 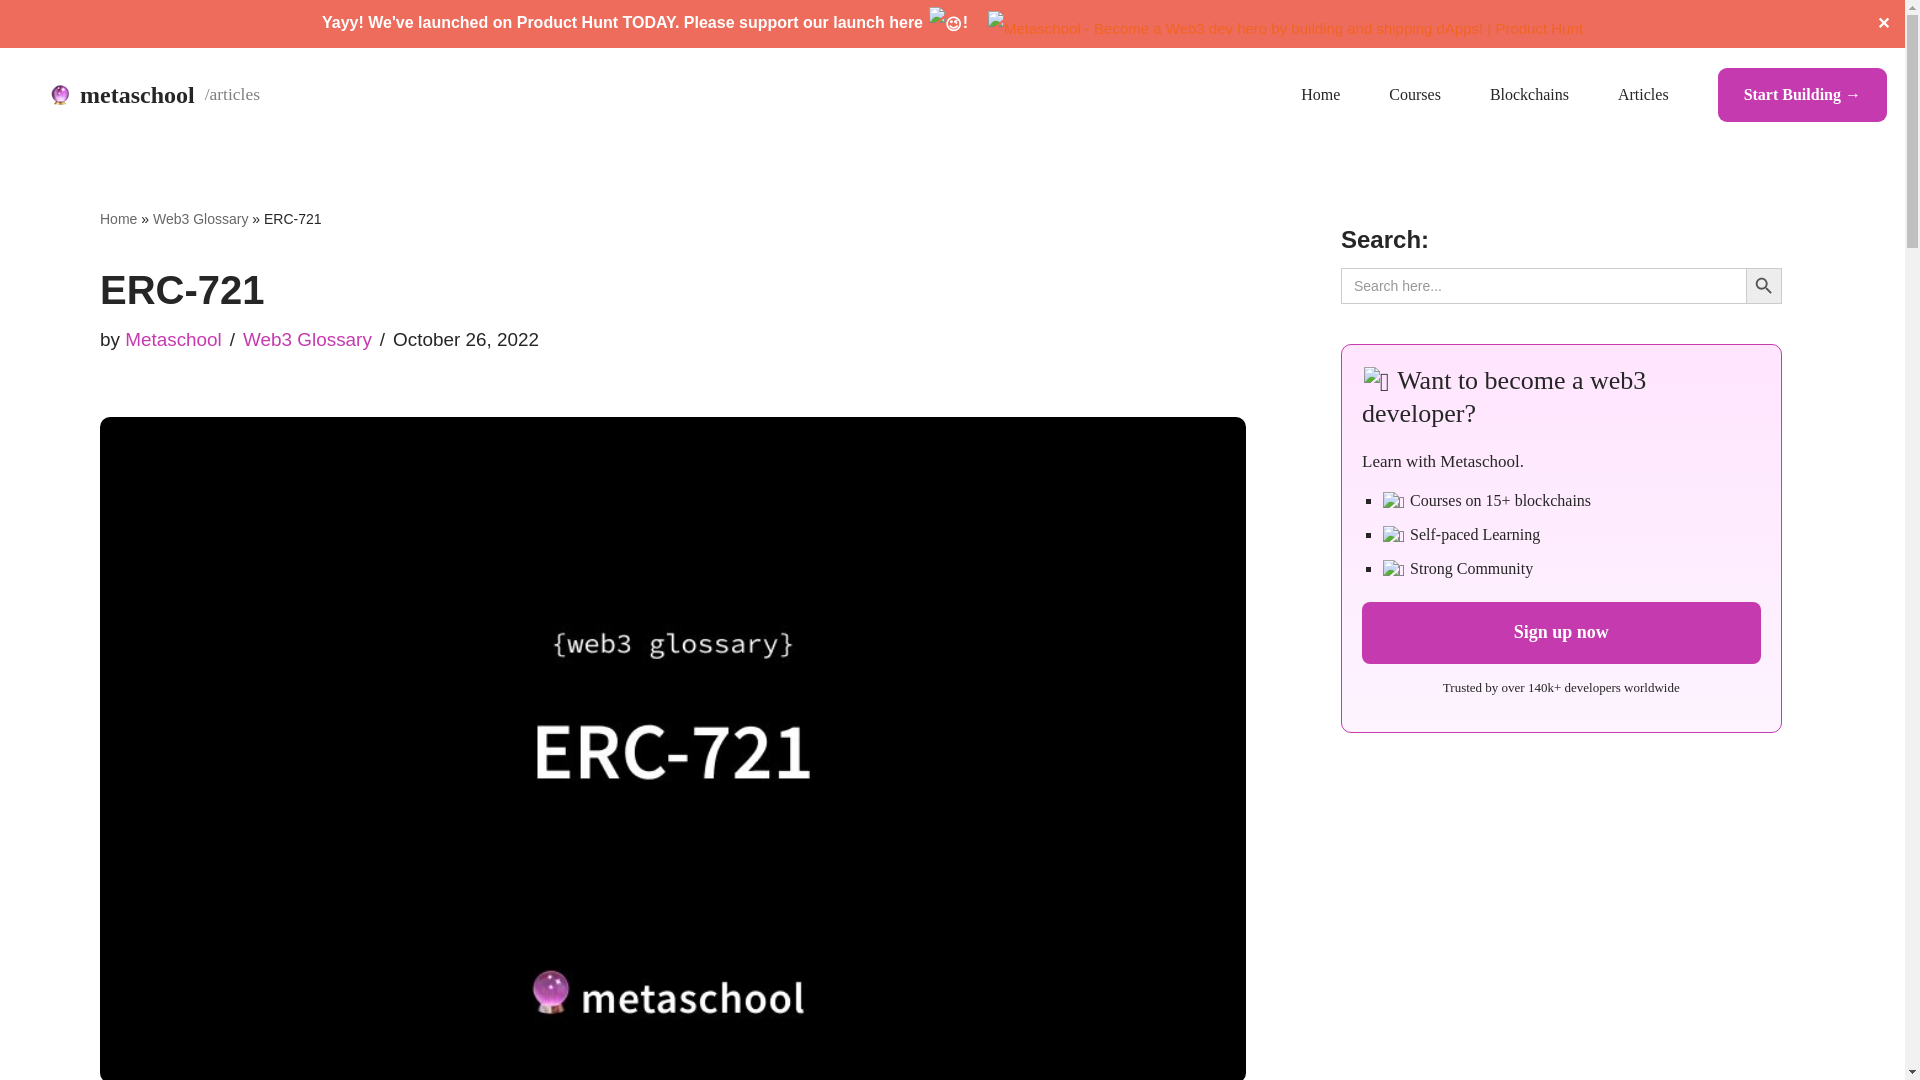 I want to click on Web3 Glossary, so click(x=200, y=218).